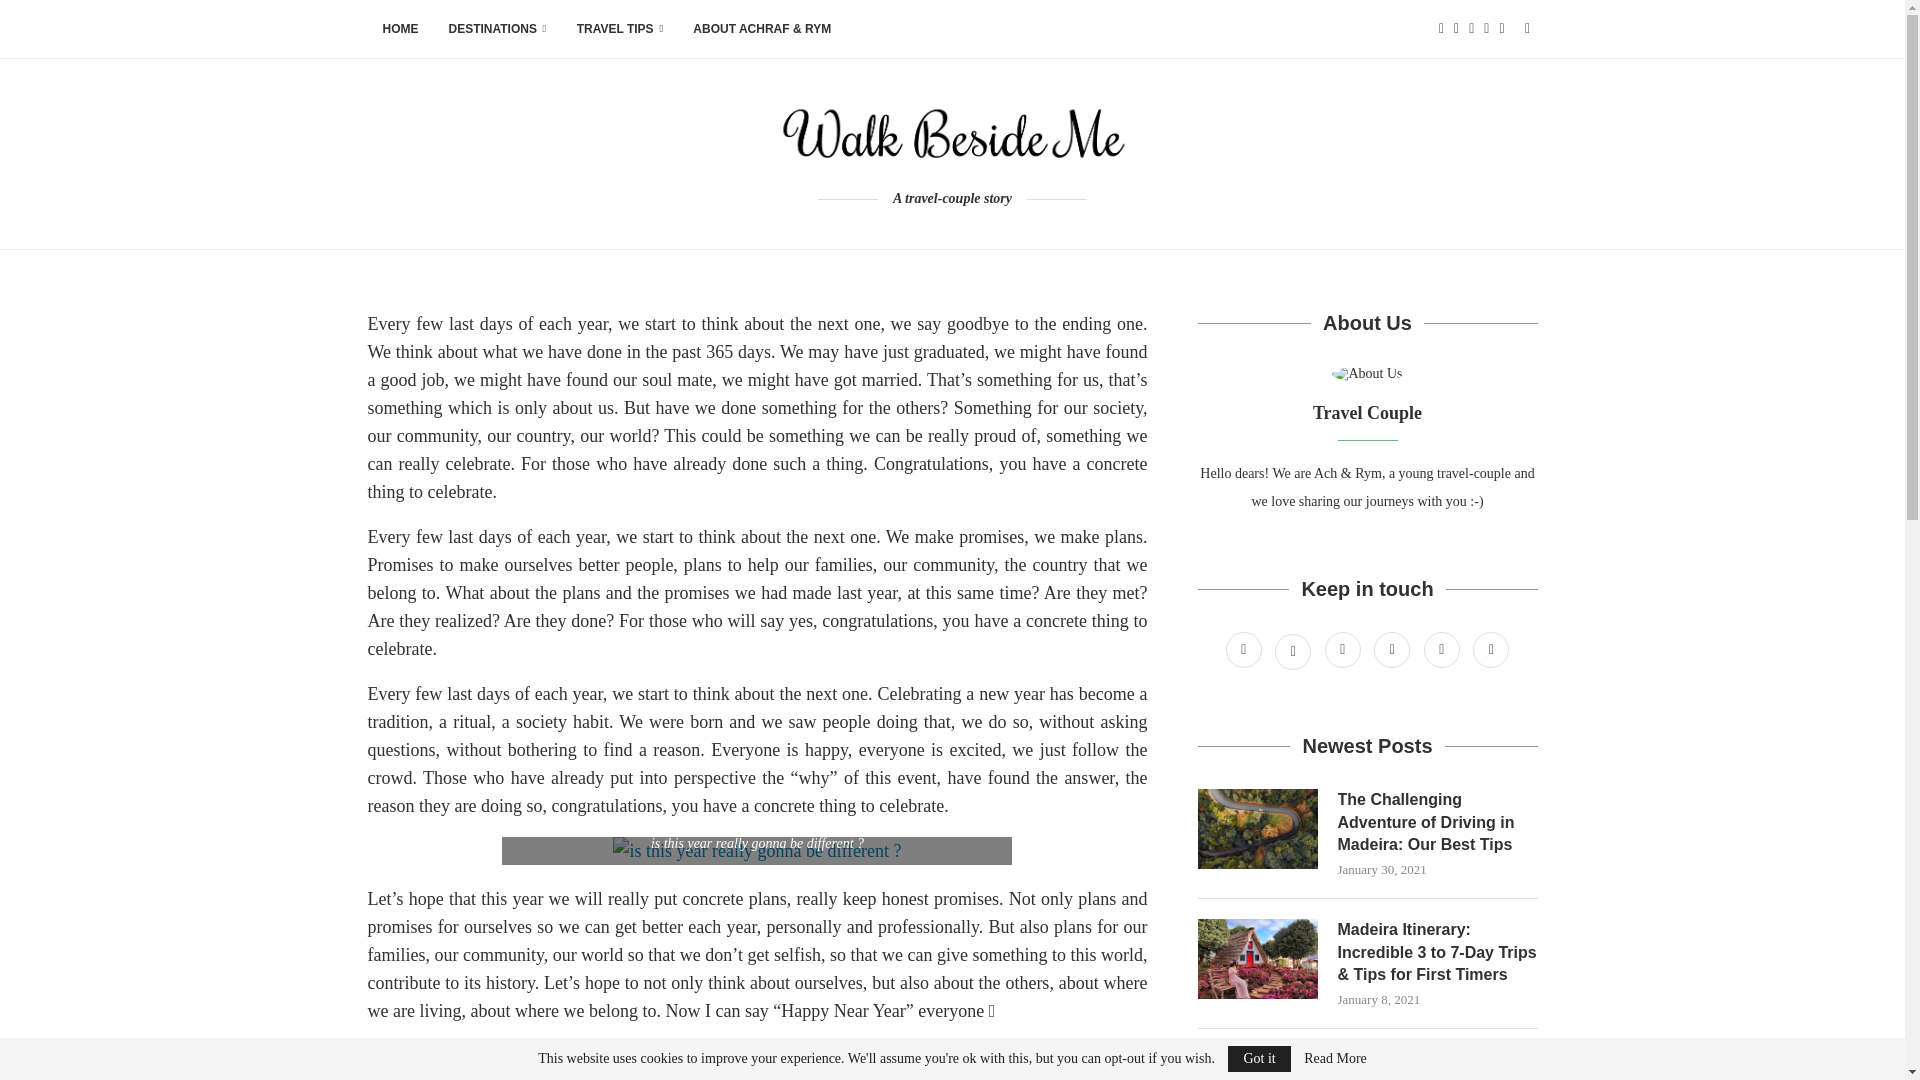  I want to click on TRAVEL TIPS, so click(620, 30).